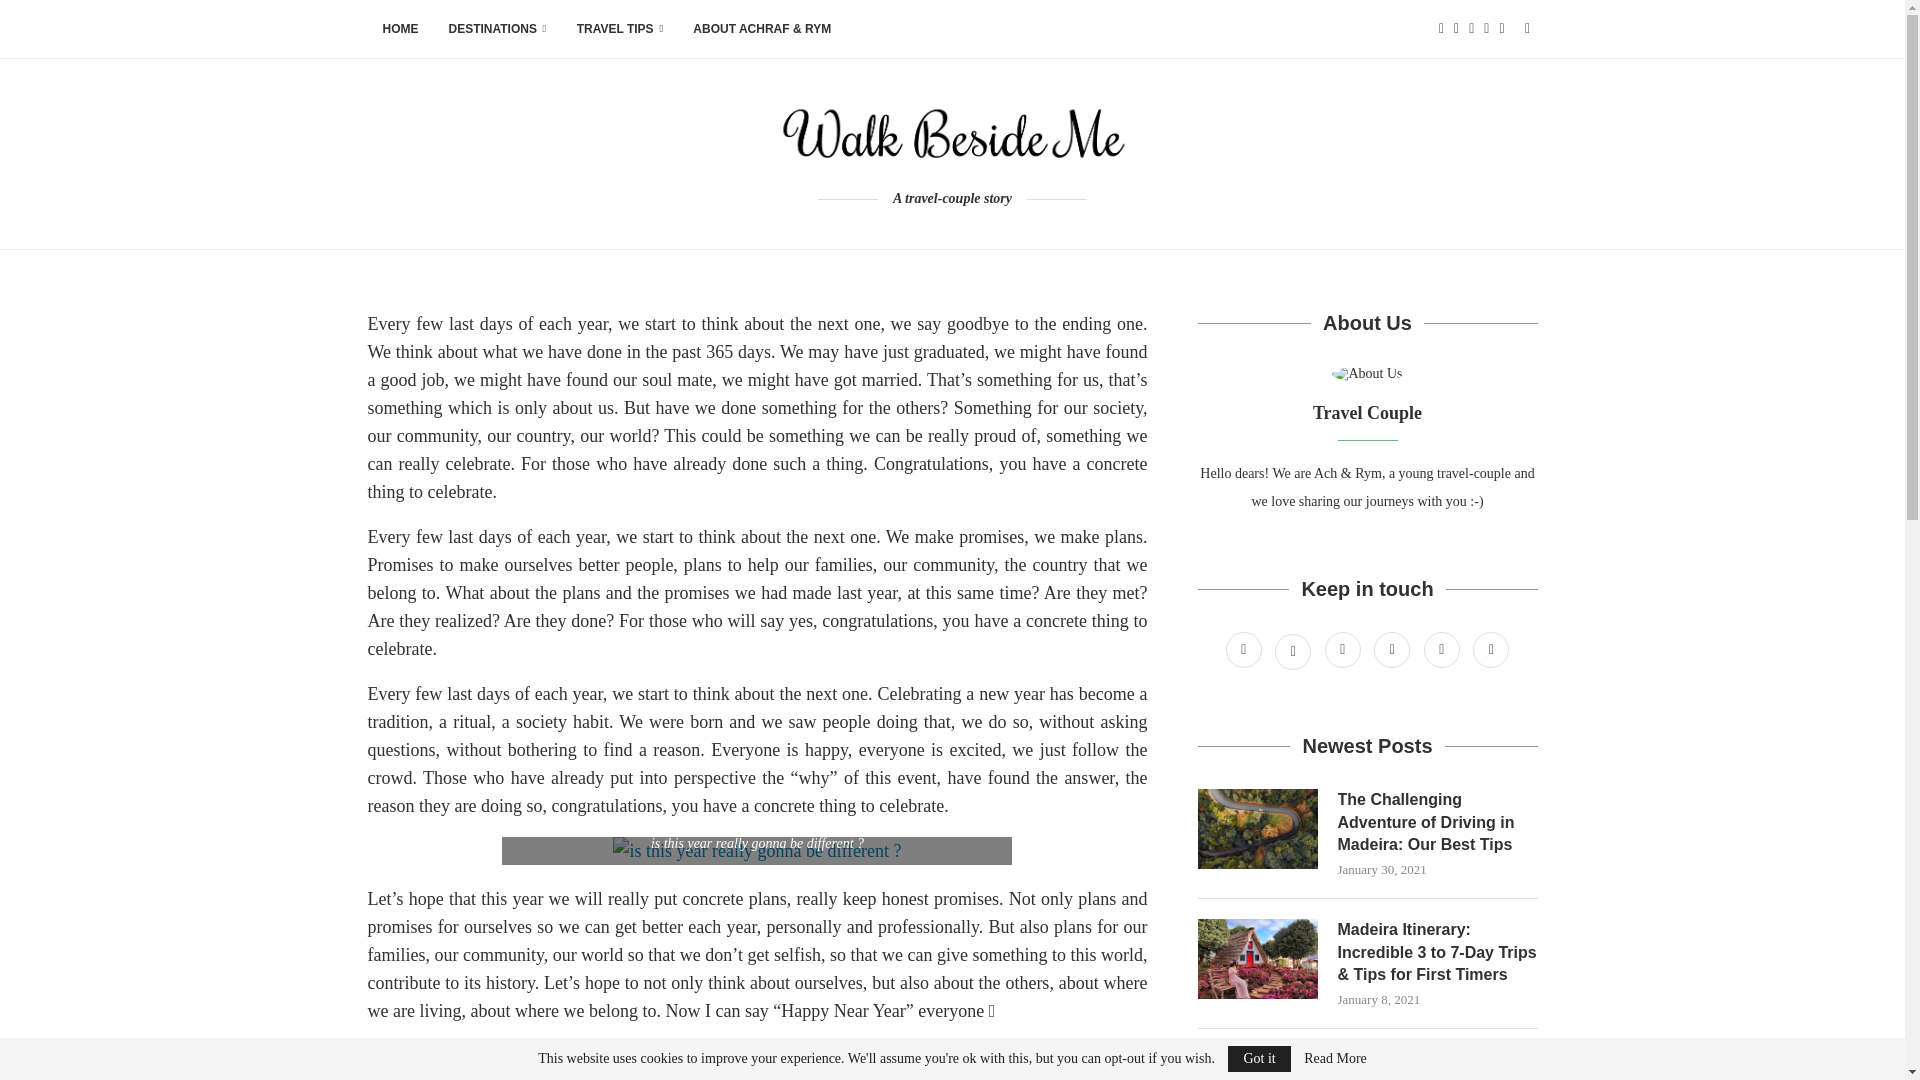  I want to click on TRAVEL TIPS, so click(620, 30).